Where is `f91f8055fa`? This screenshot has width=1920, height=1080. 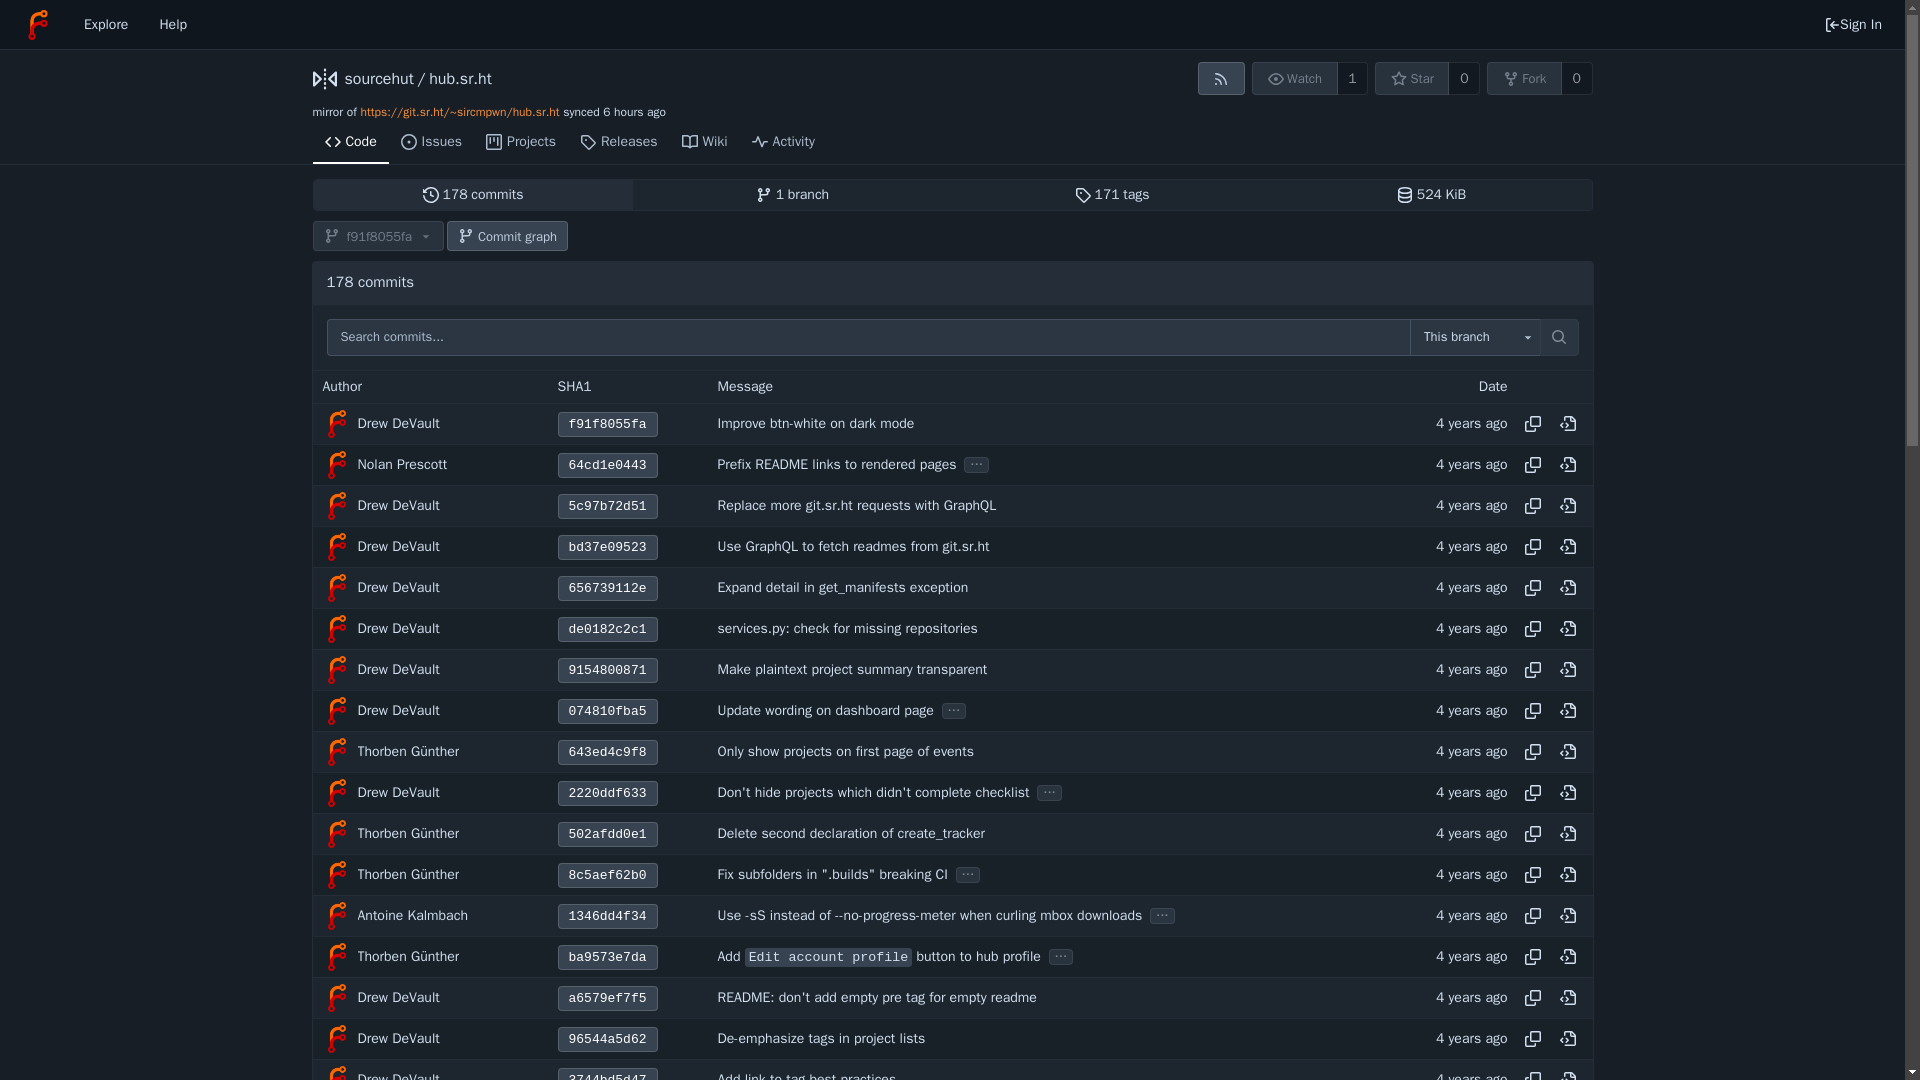
f91f8055fa is located at coordinates (377, 236).